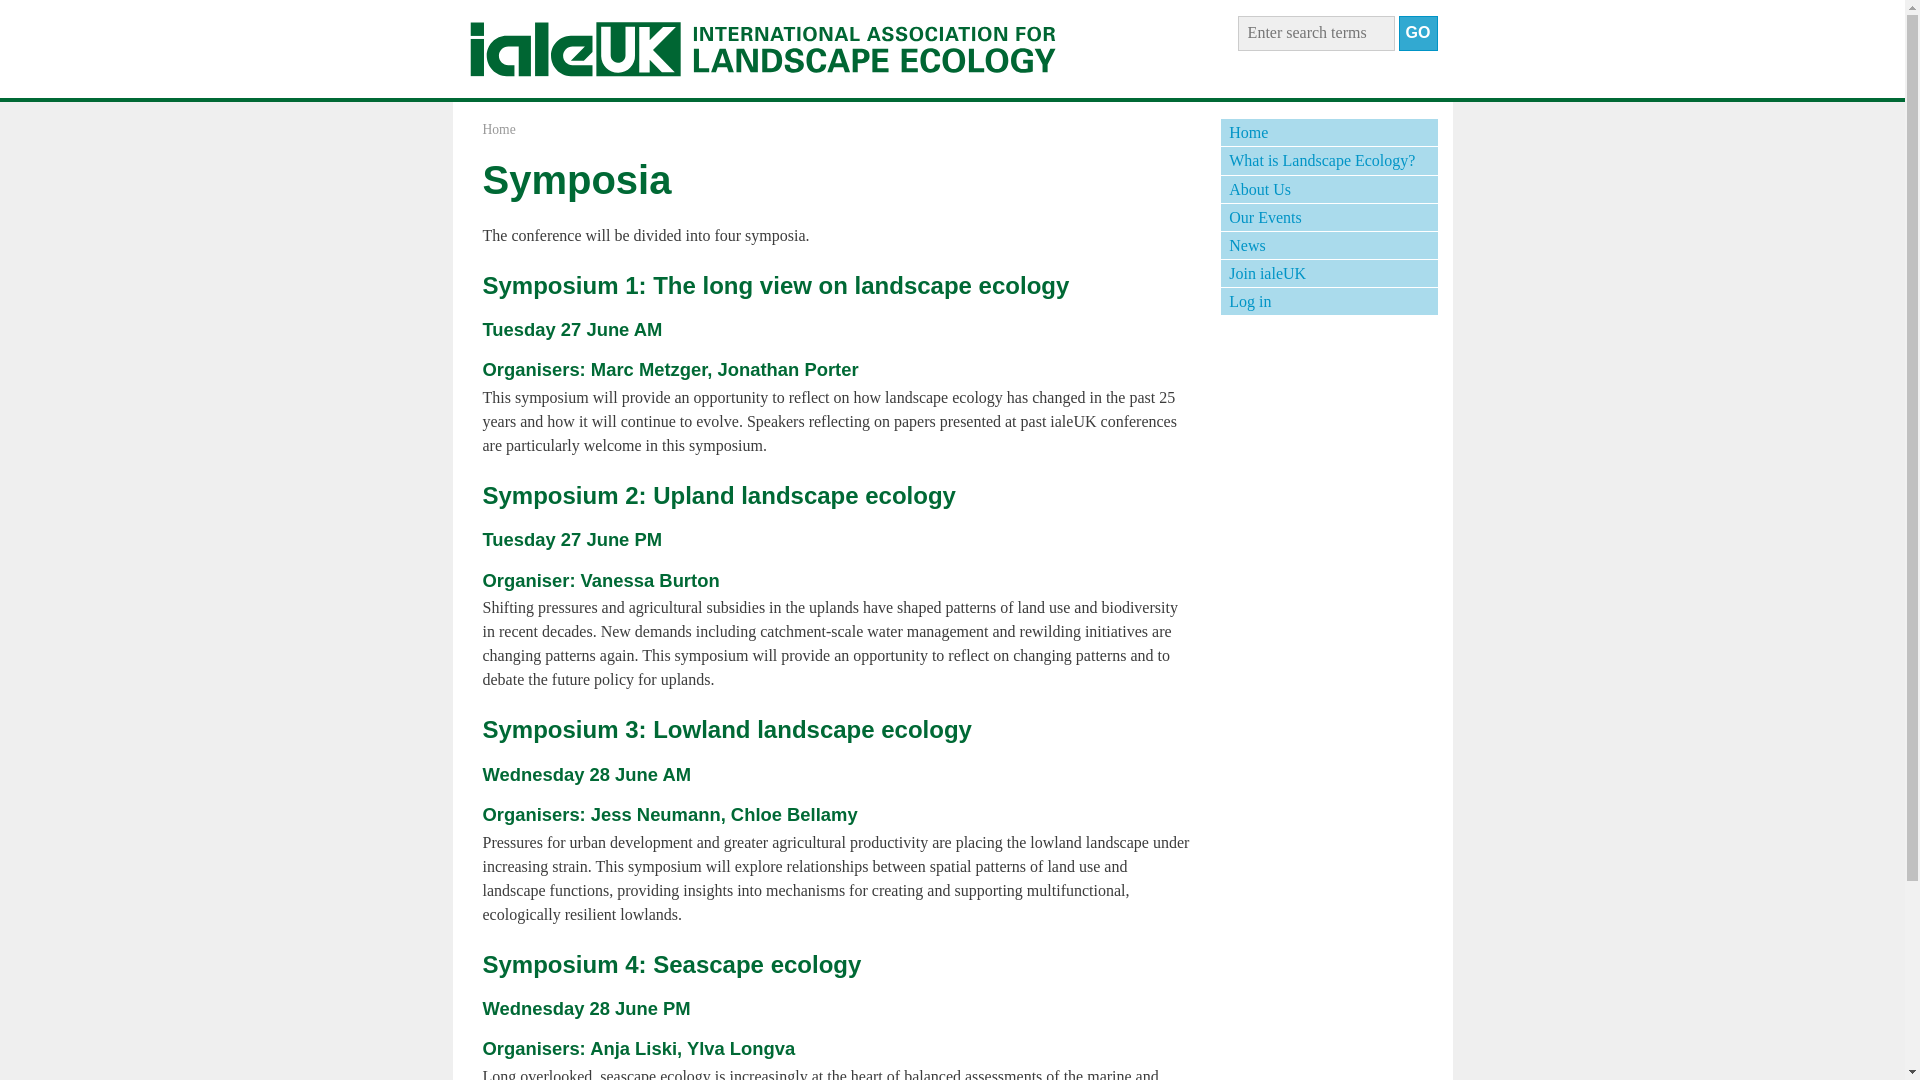  I want to click on What is Landscape Ecology?, so click(1328, 160).